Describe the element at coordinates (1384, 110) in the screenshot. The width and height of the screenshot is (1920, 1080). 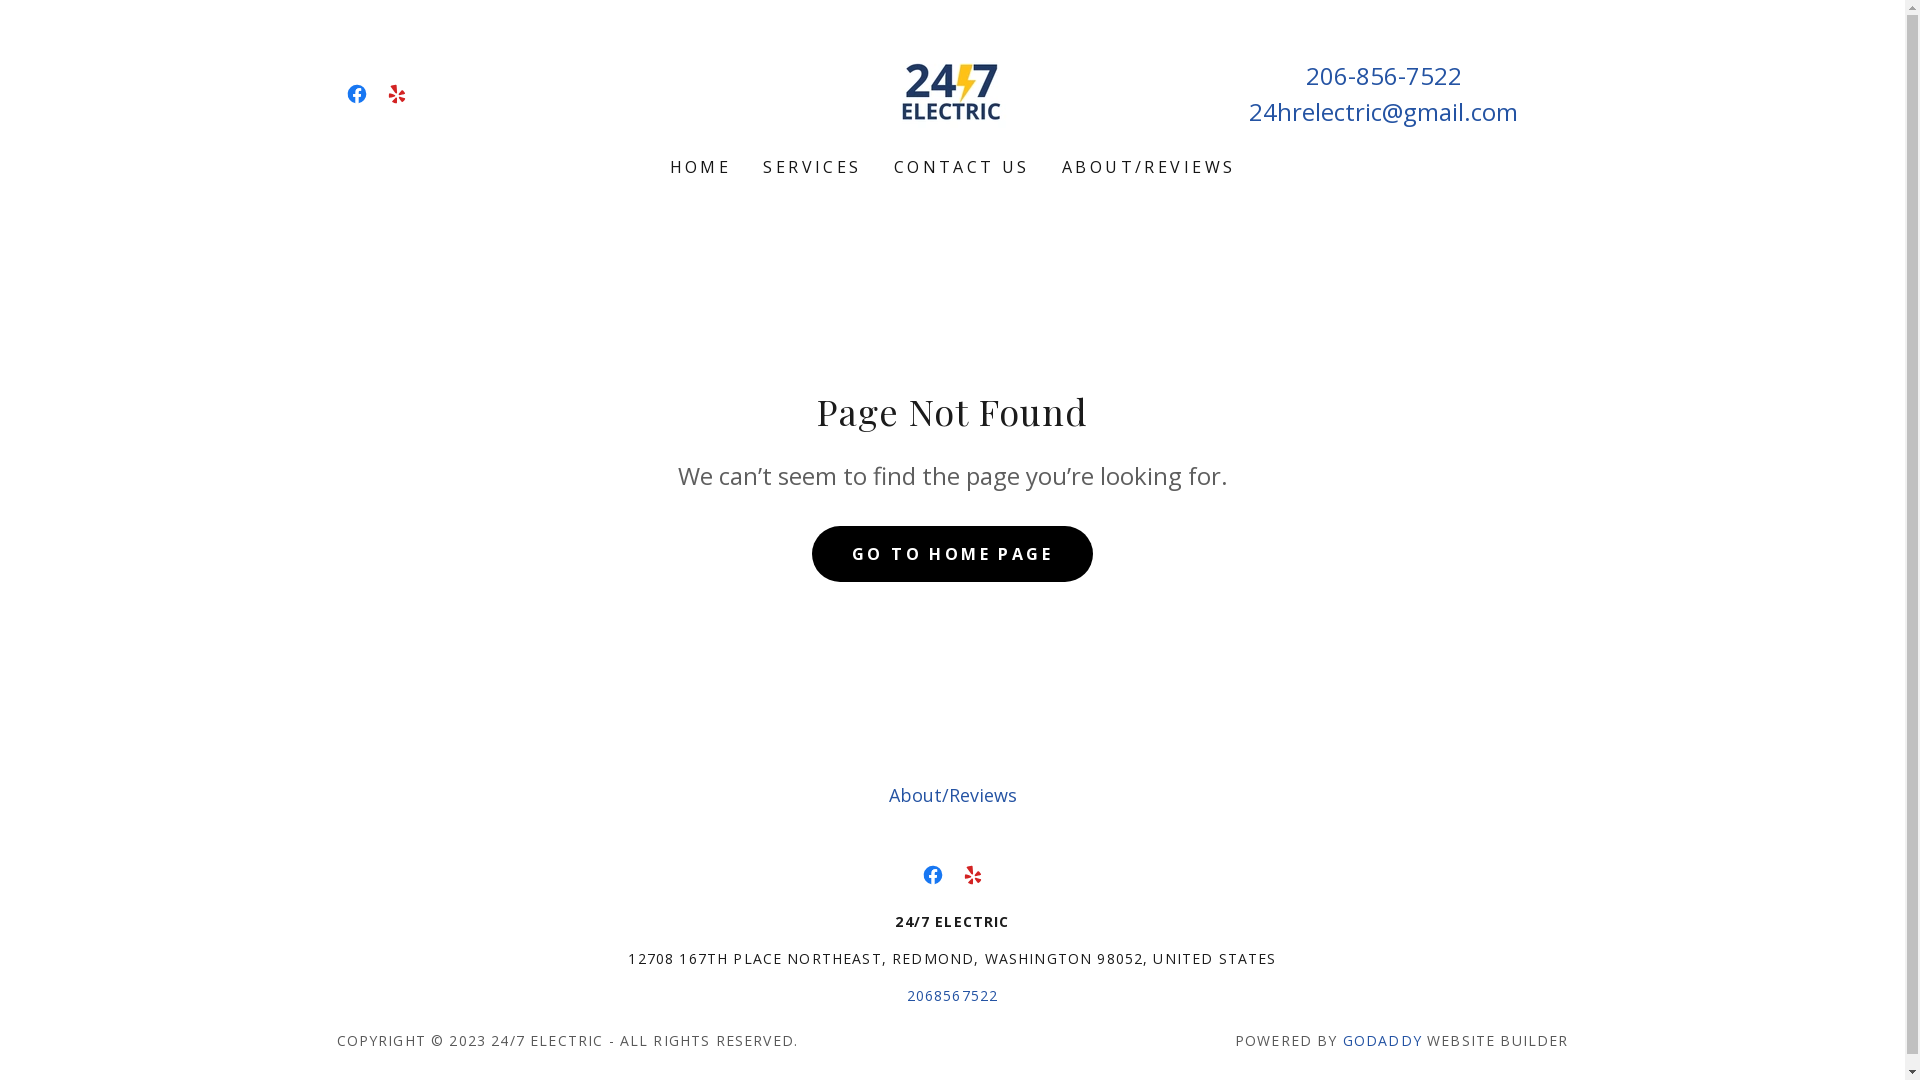
I see `24hrelectric@gmail.com` at that location.